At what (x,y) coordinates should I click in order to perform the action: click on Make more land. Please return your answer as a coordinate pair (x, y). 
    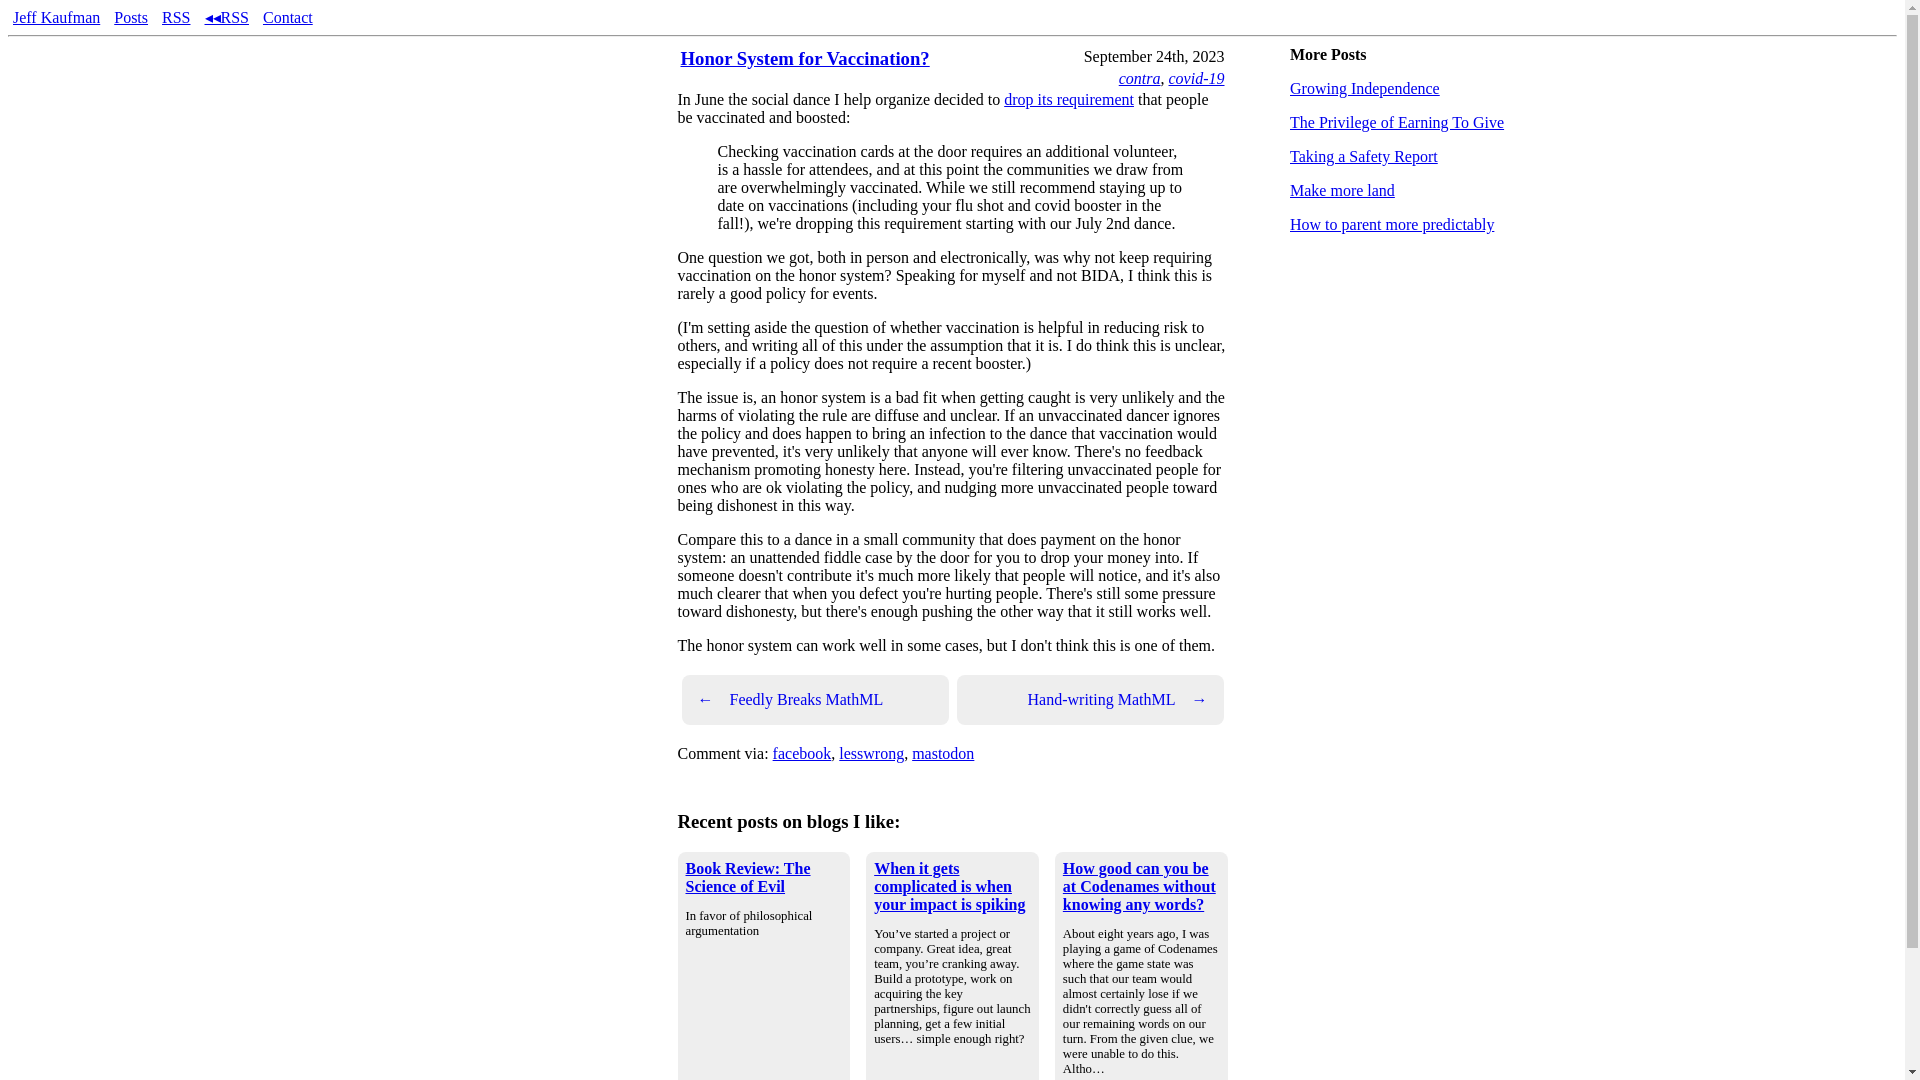
    Looking at the image, I should click on (1342, 190).